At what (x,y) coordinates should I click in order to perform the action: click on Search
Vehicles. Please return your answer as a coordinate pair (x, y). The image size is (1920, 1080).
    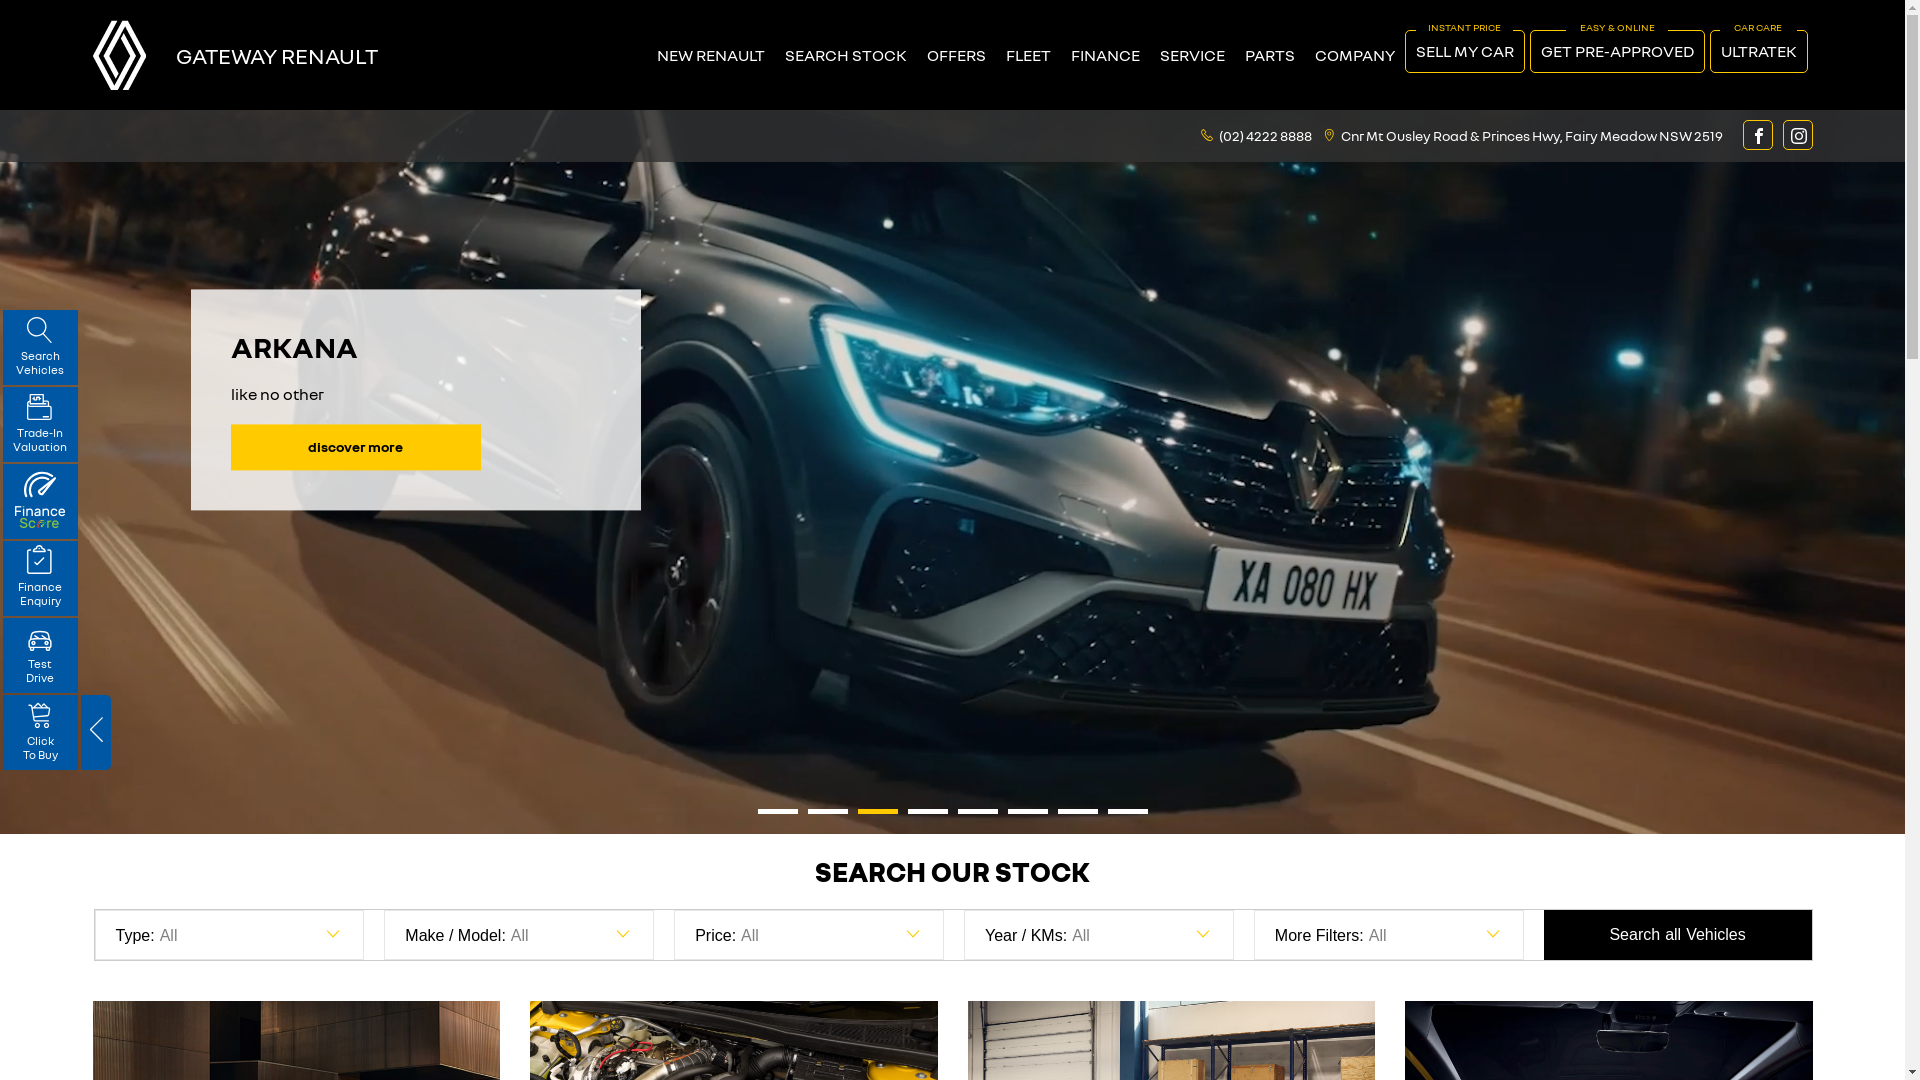
    Looking at the image, I should click on (40, 347).